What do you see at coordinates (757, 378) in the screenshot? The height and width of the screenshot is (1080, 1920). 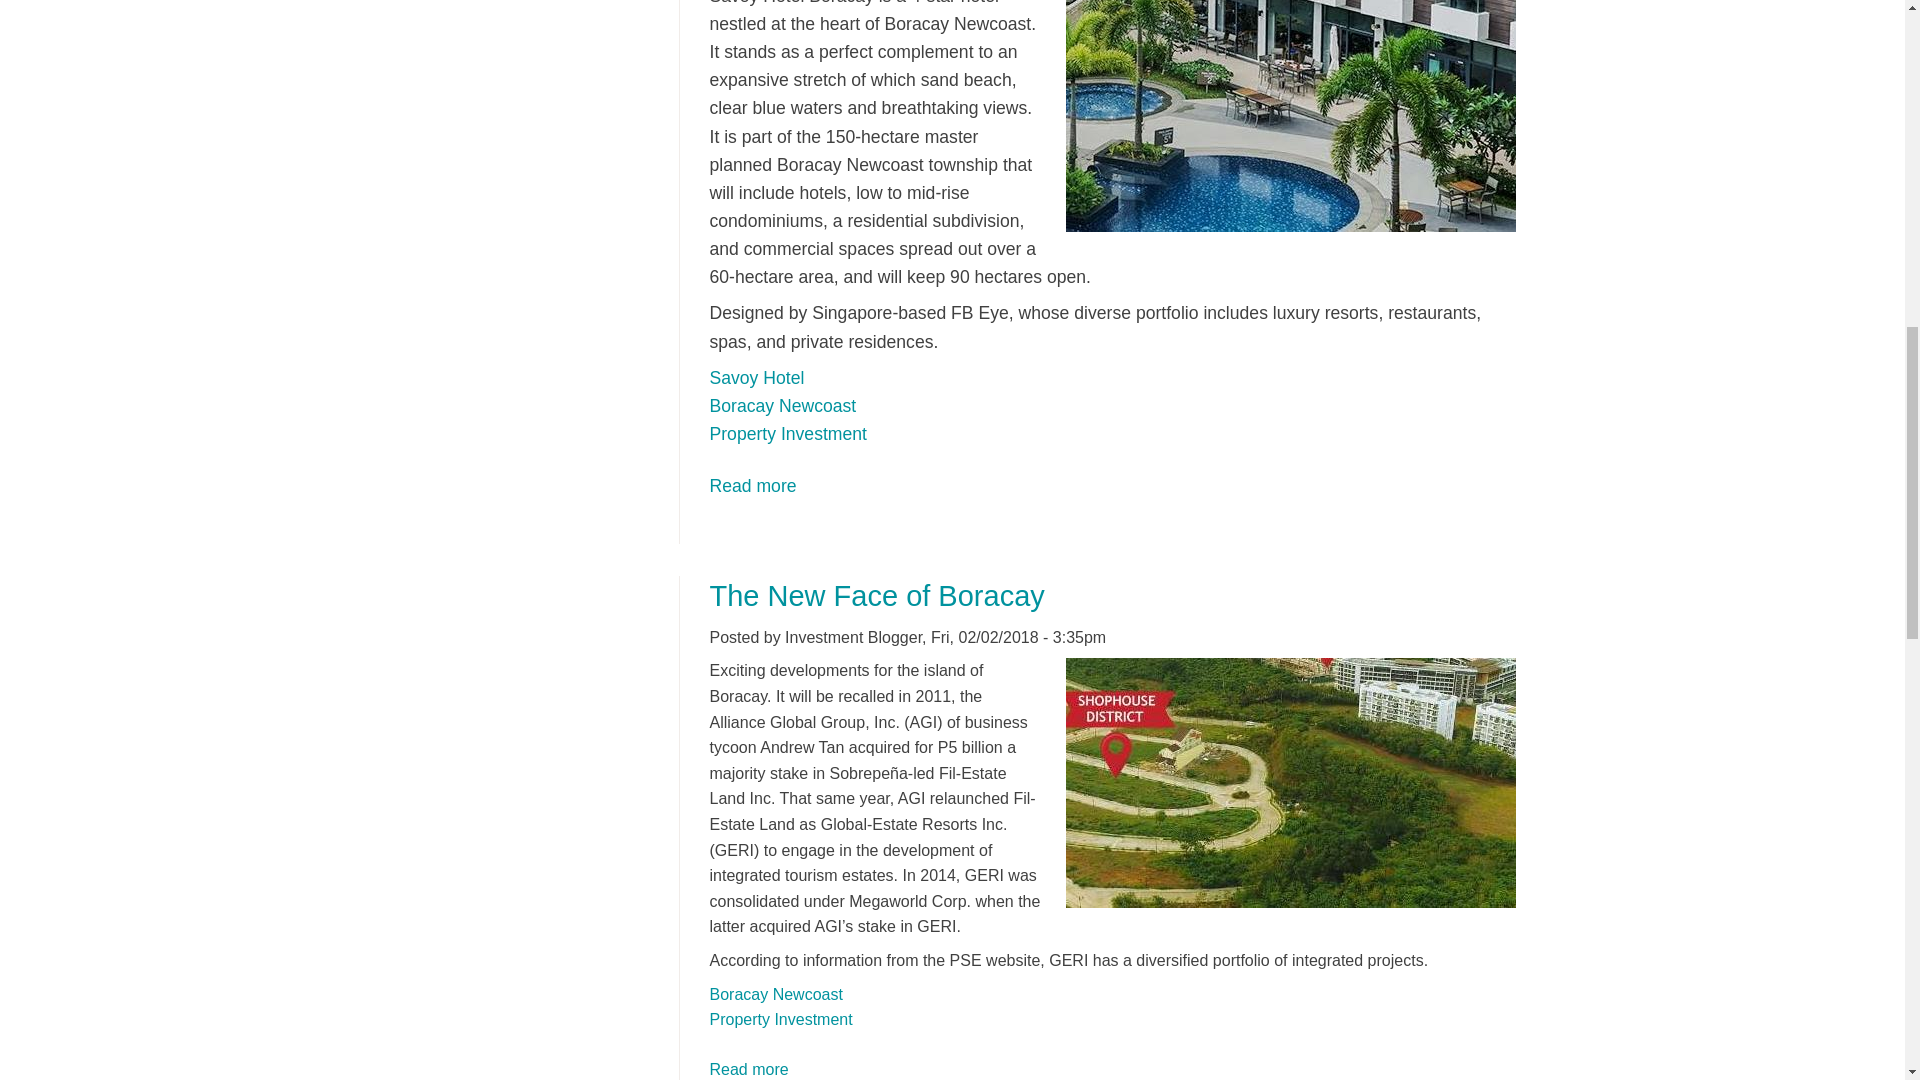 I see `Savoy Hotel` at bounding box center [757, 378].